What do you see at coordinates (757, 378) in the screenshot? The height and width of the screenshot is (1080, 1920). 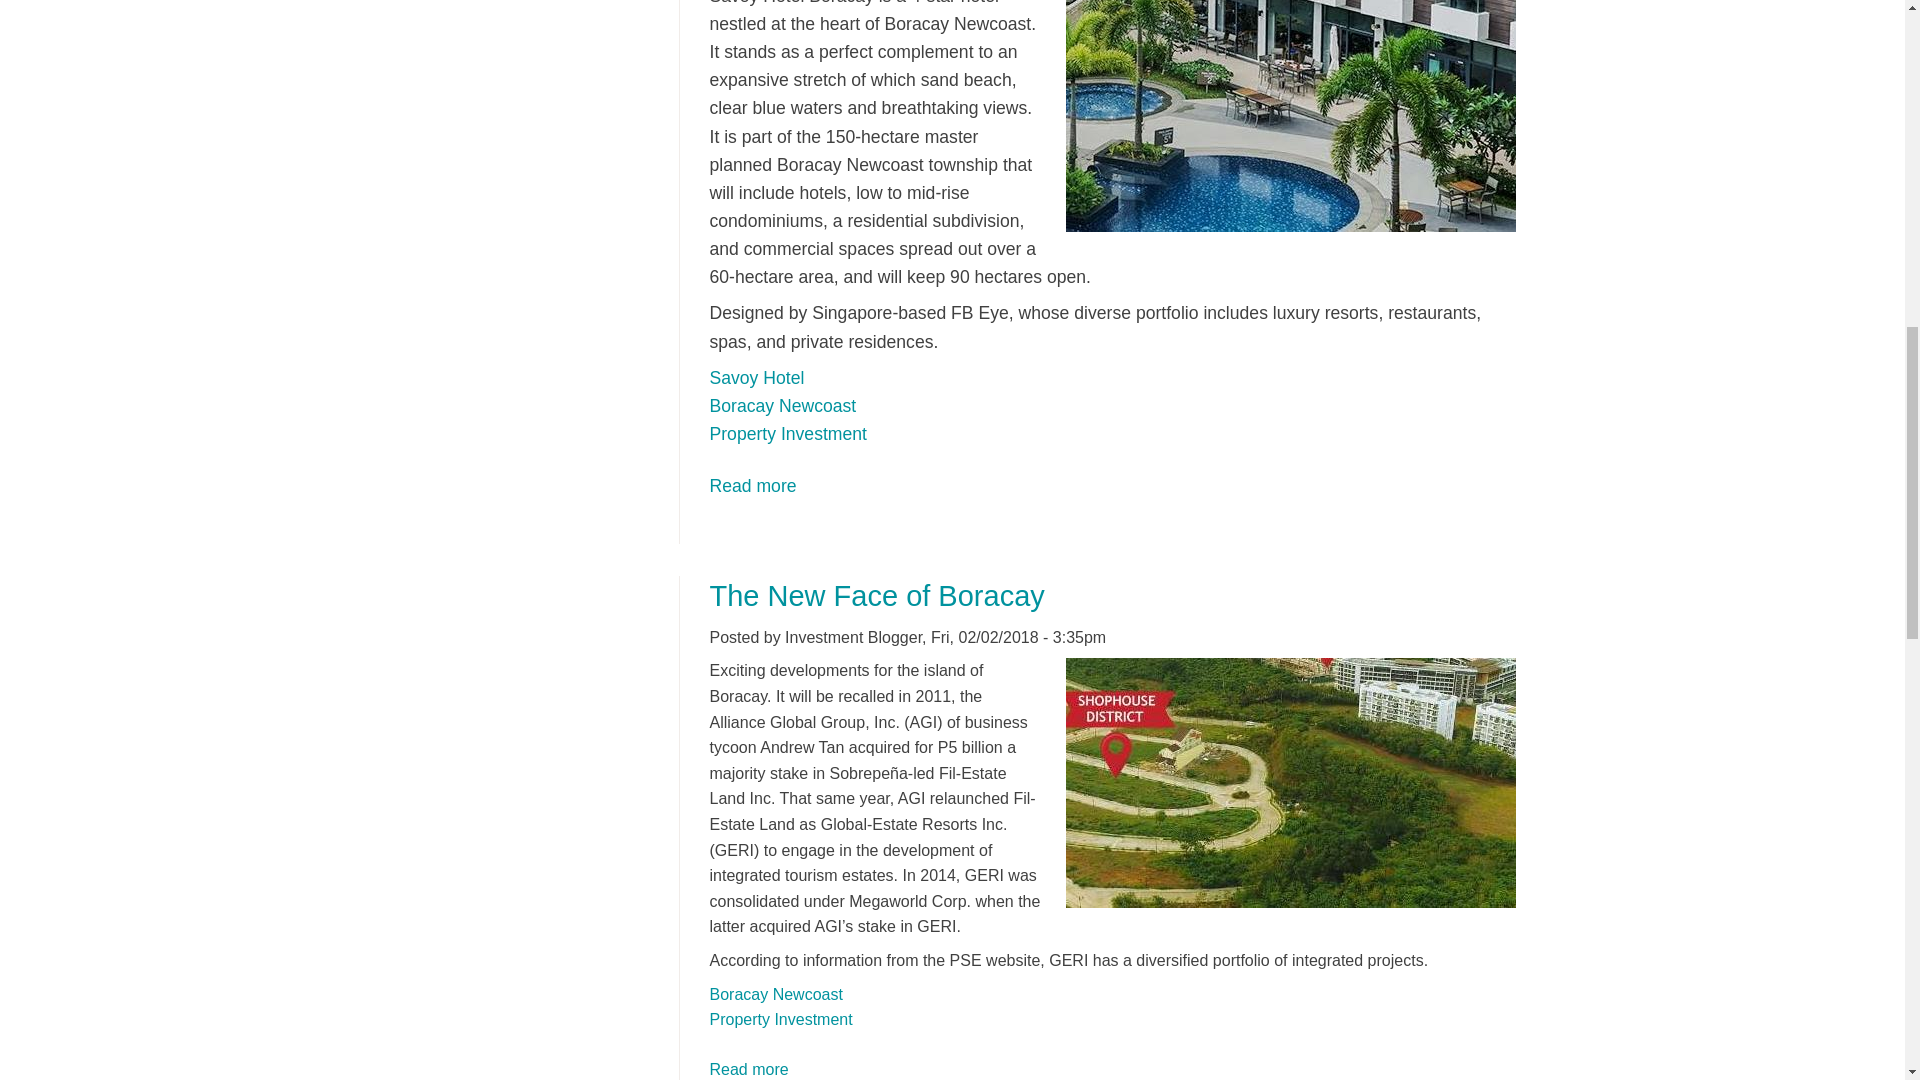 I see `Savoy Hotel` at bounding box center [757, 378].